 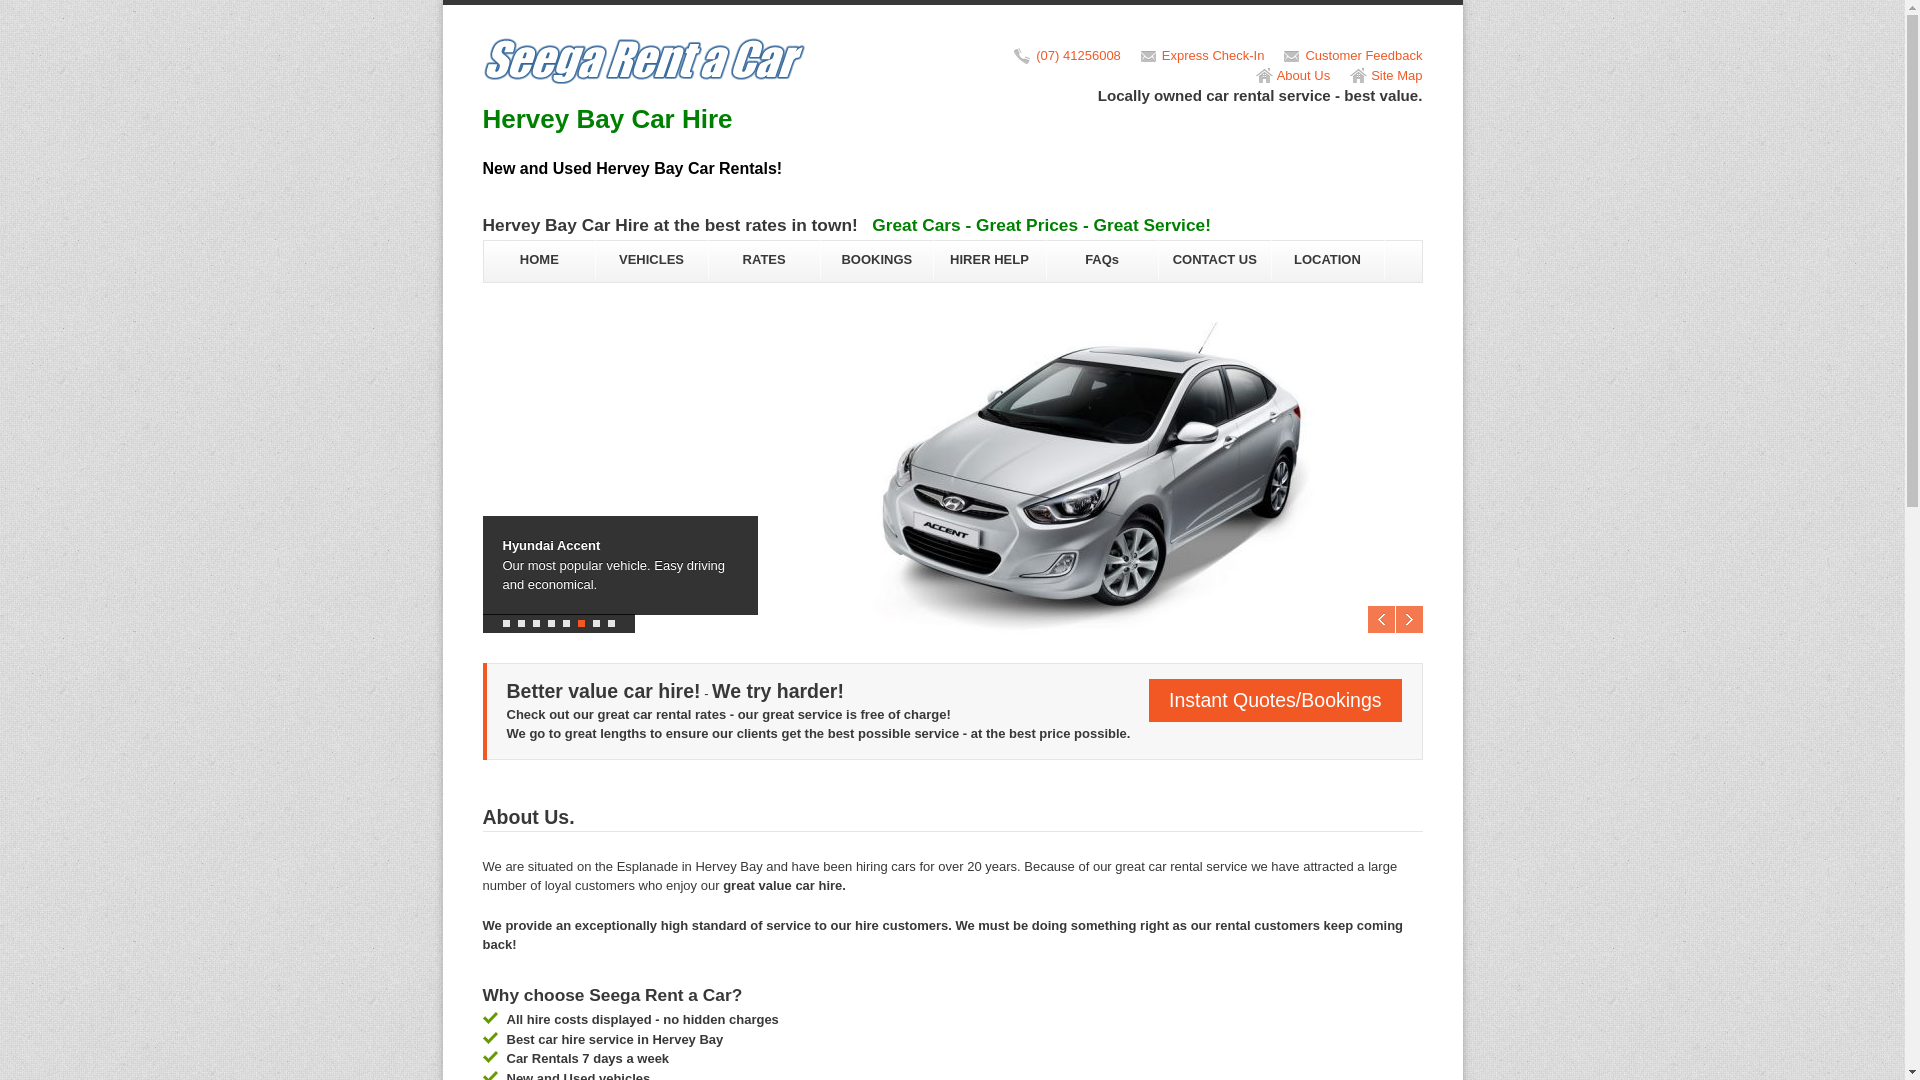 What do you see at coordinates (1382, 620) in the screenshot?
I see `Previous` at bounding box center [1382, 620].